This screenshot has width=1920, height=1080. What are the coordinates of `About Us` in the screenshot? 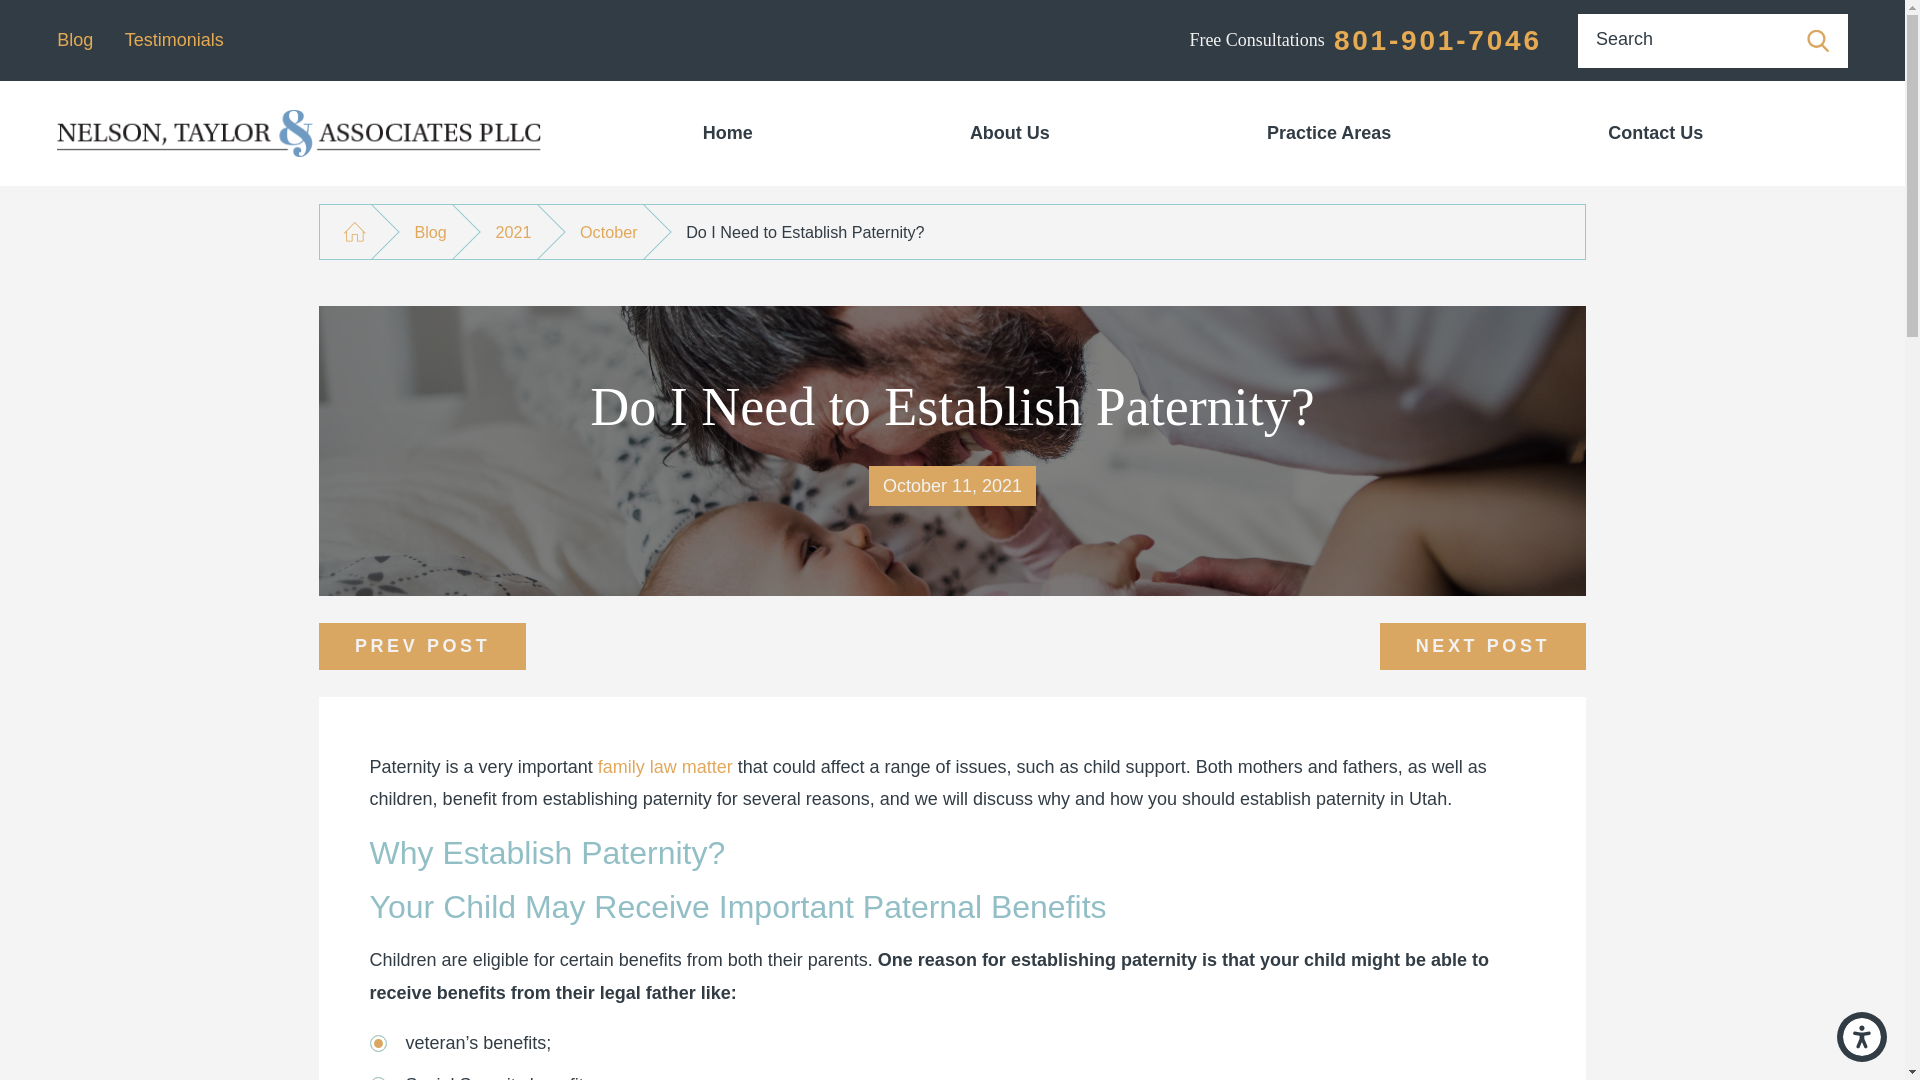 It's located at (1008, 133).